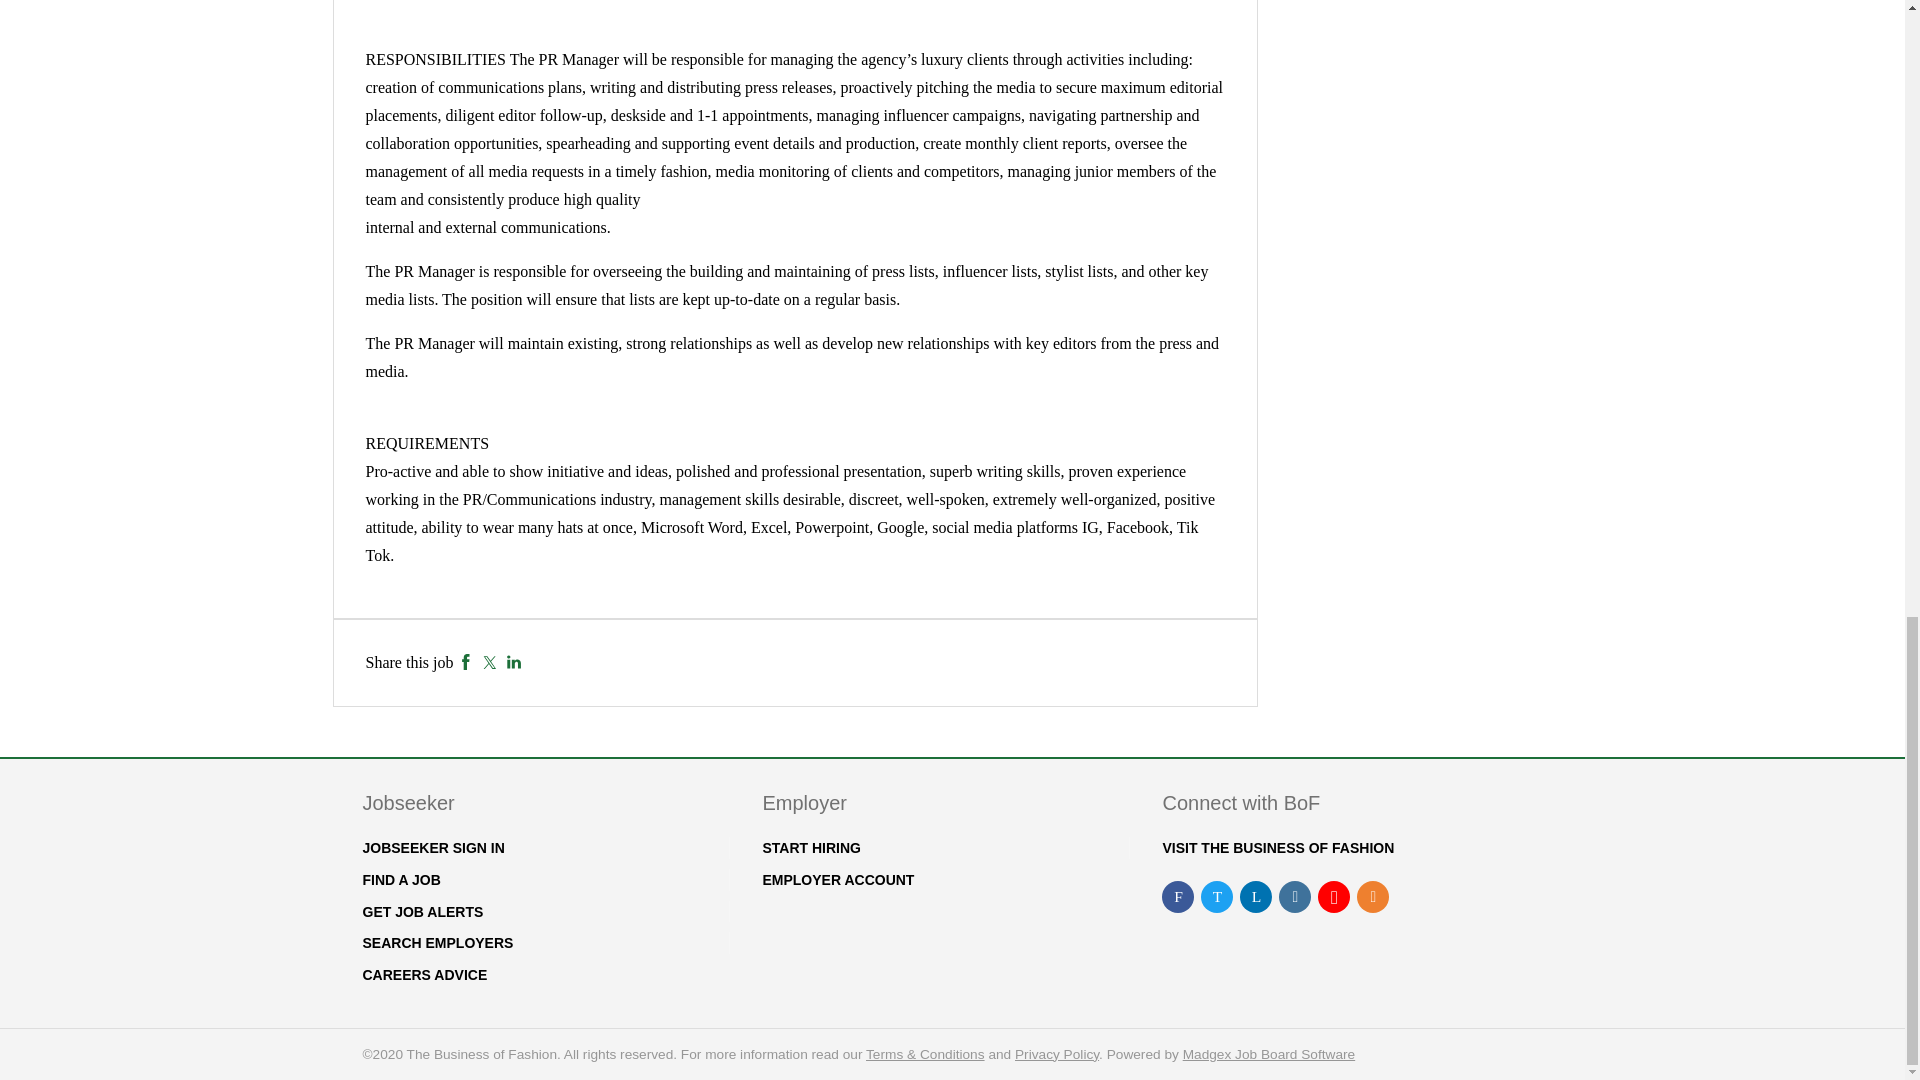 The height and width of the screenshot is (1080, 1920). Describe the element at coordinates (466, 662) in the screenshot. I see `Facebook` at that location.